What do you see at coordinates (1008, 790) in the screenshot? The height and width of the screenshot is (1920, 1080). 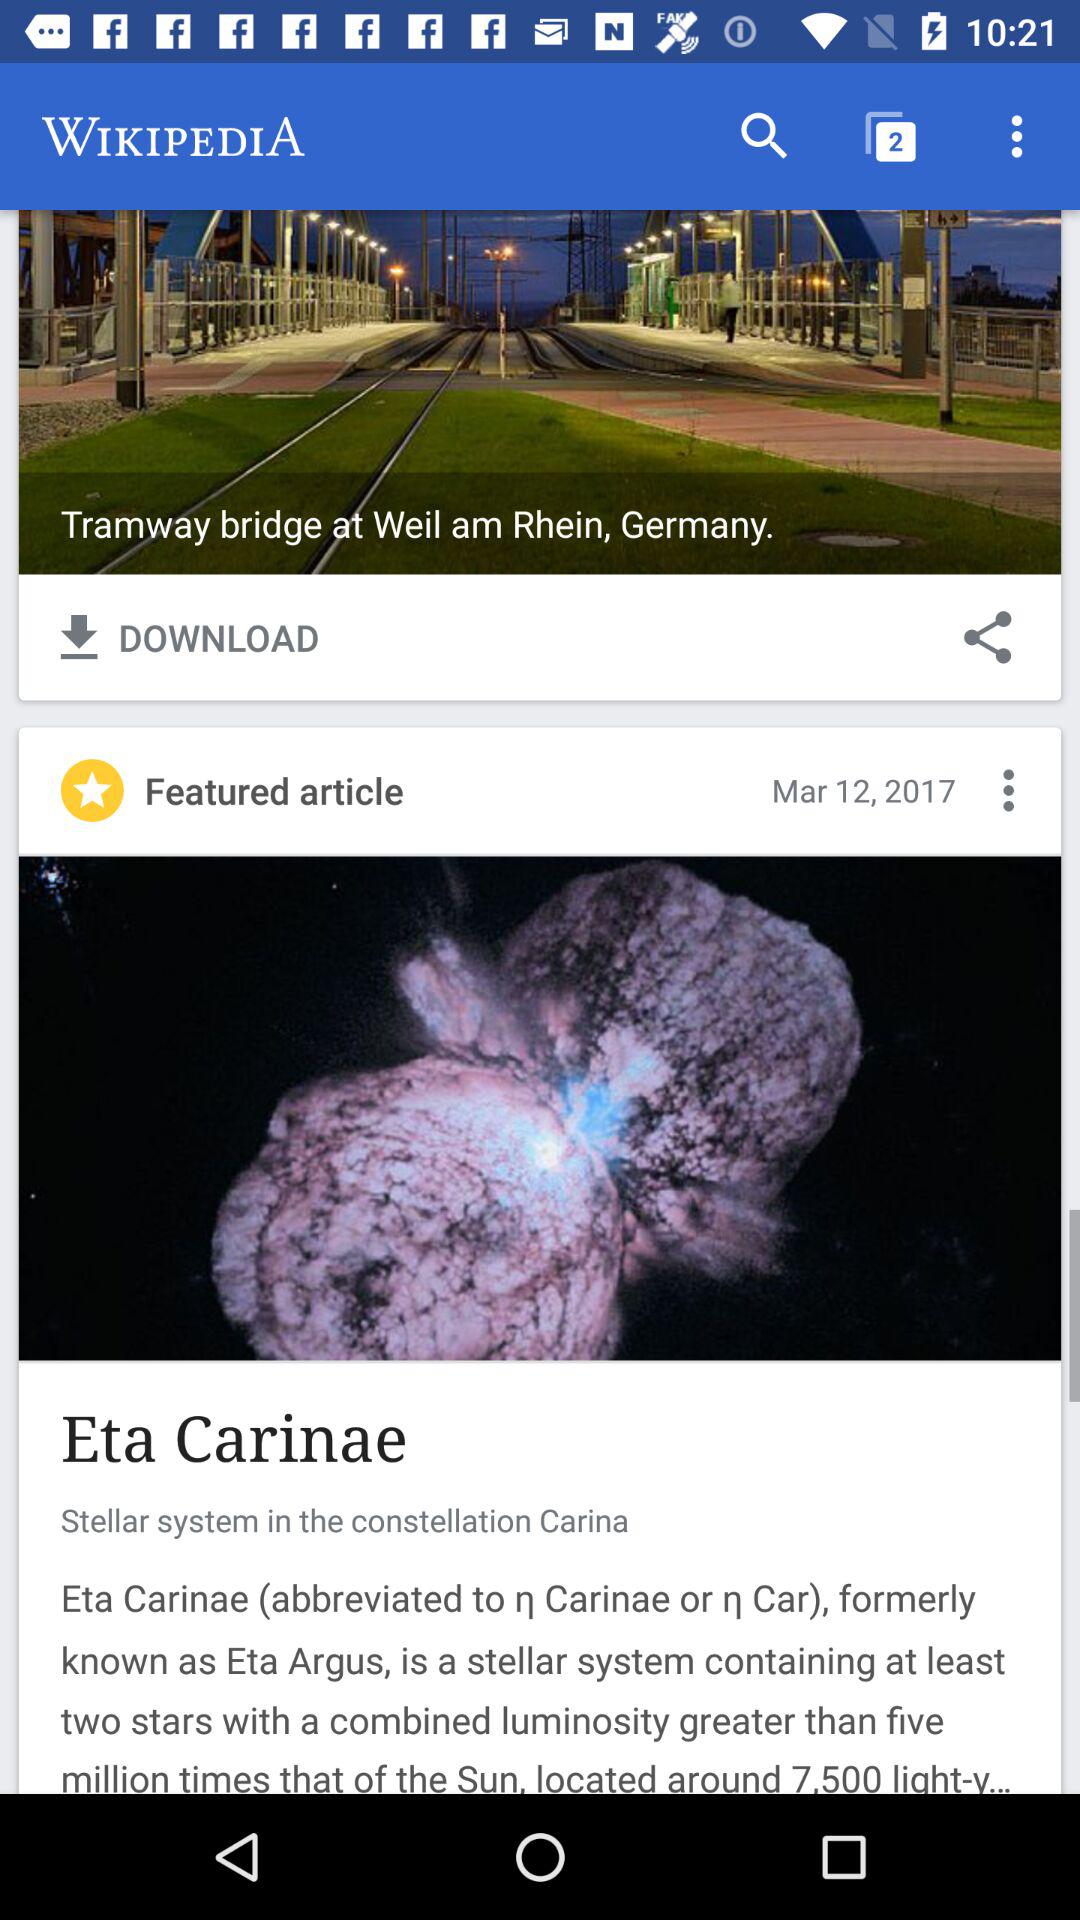 I see `check history or bookmarks` at bounding box center [1008, 790].